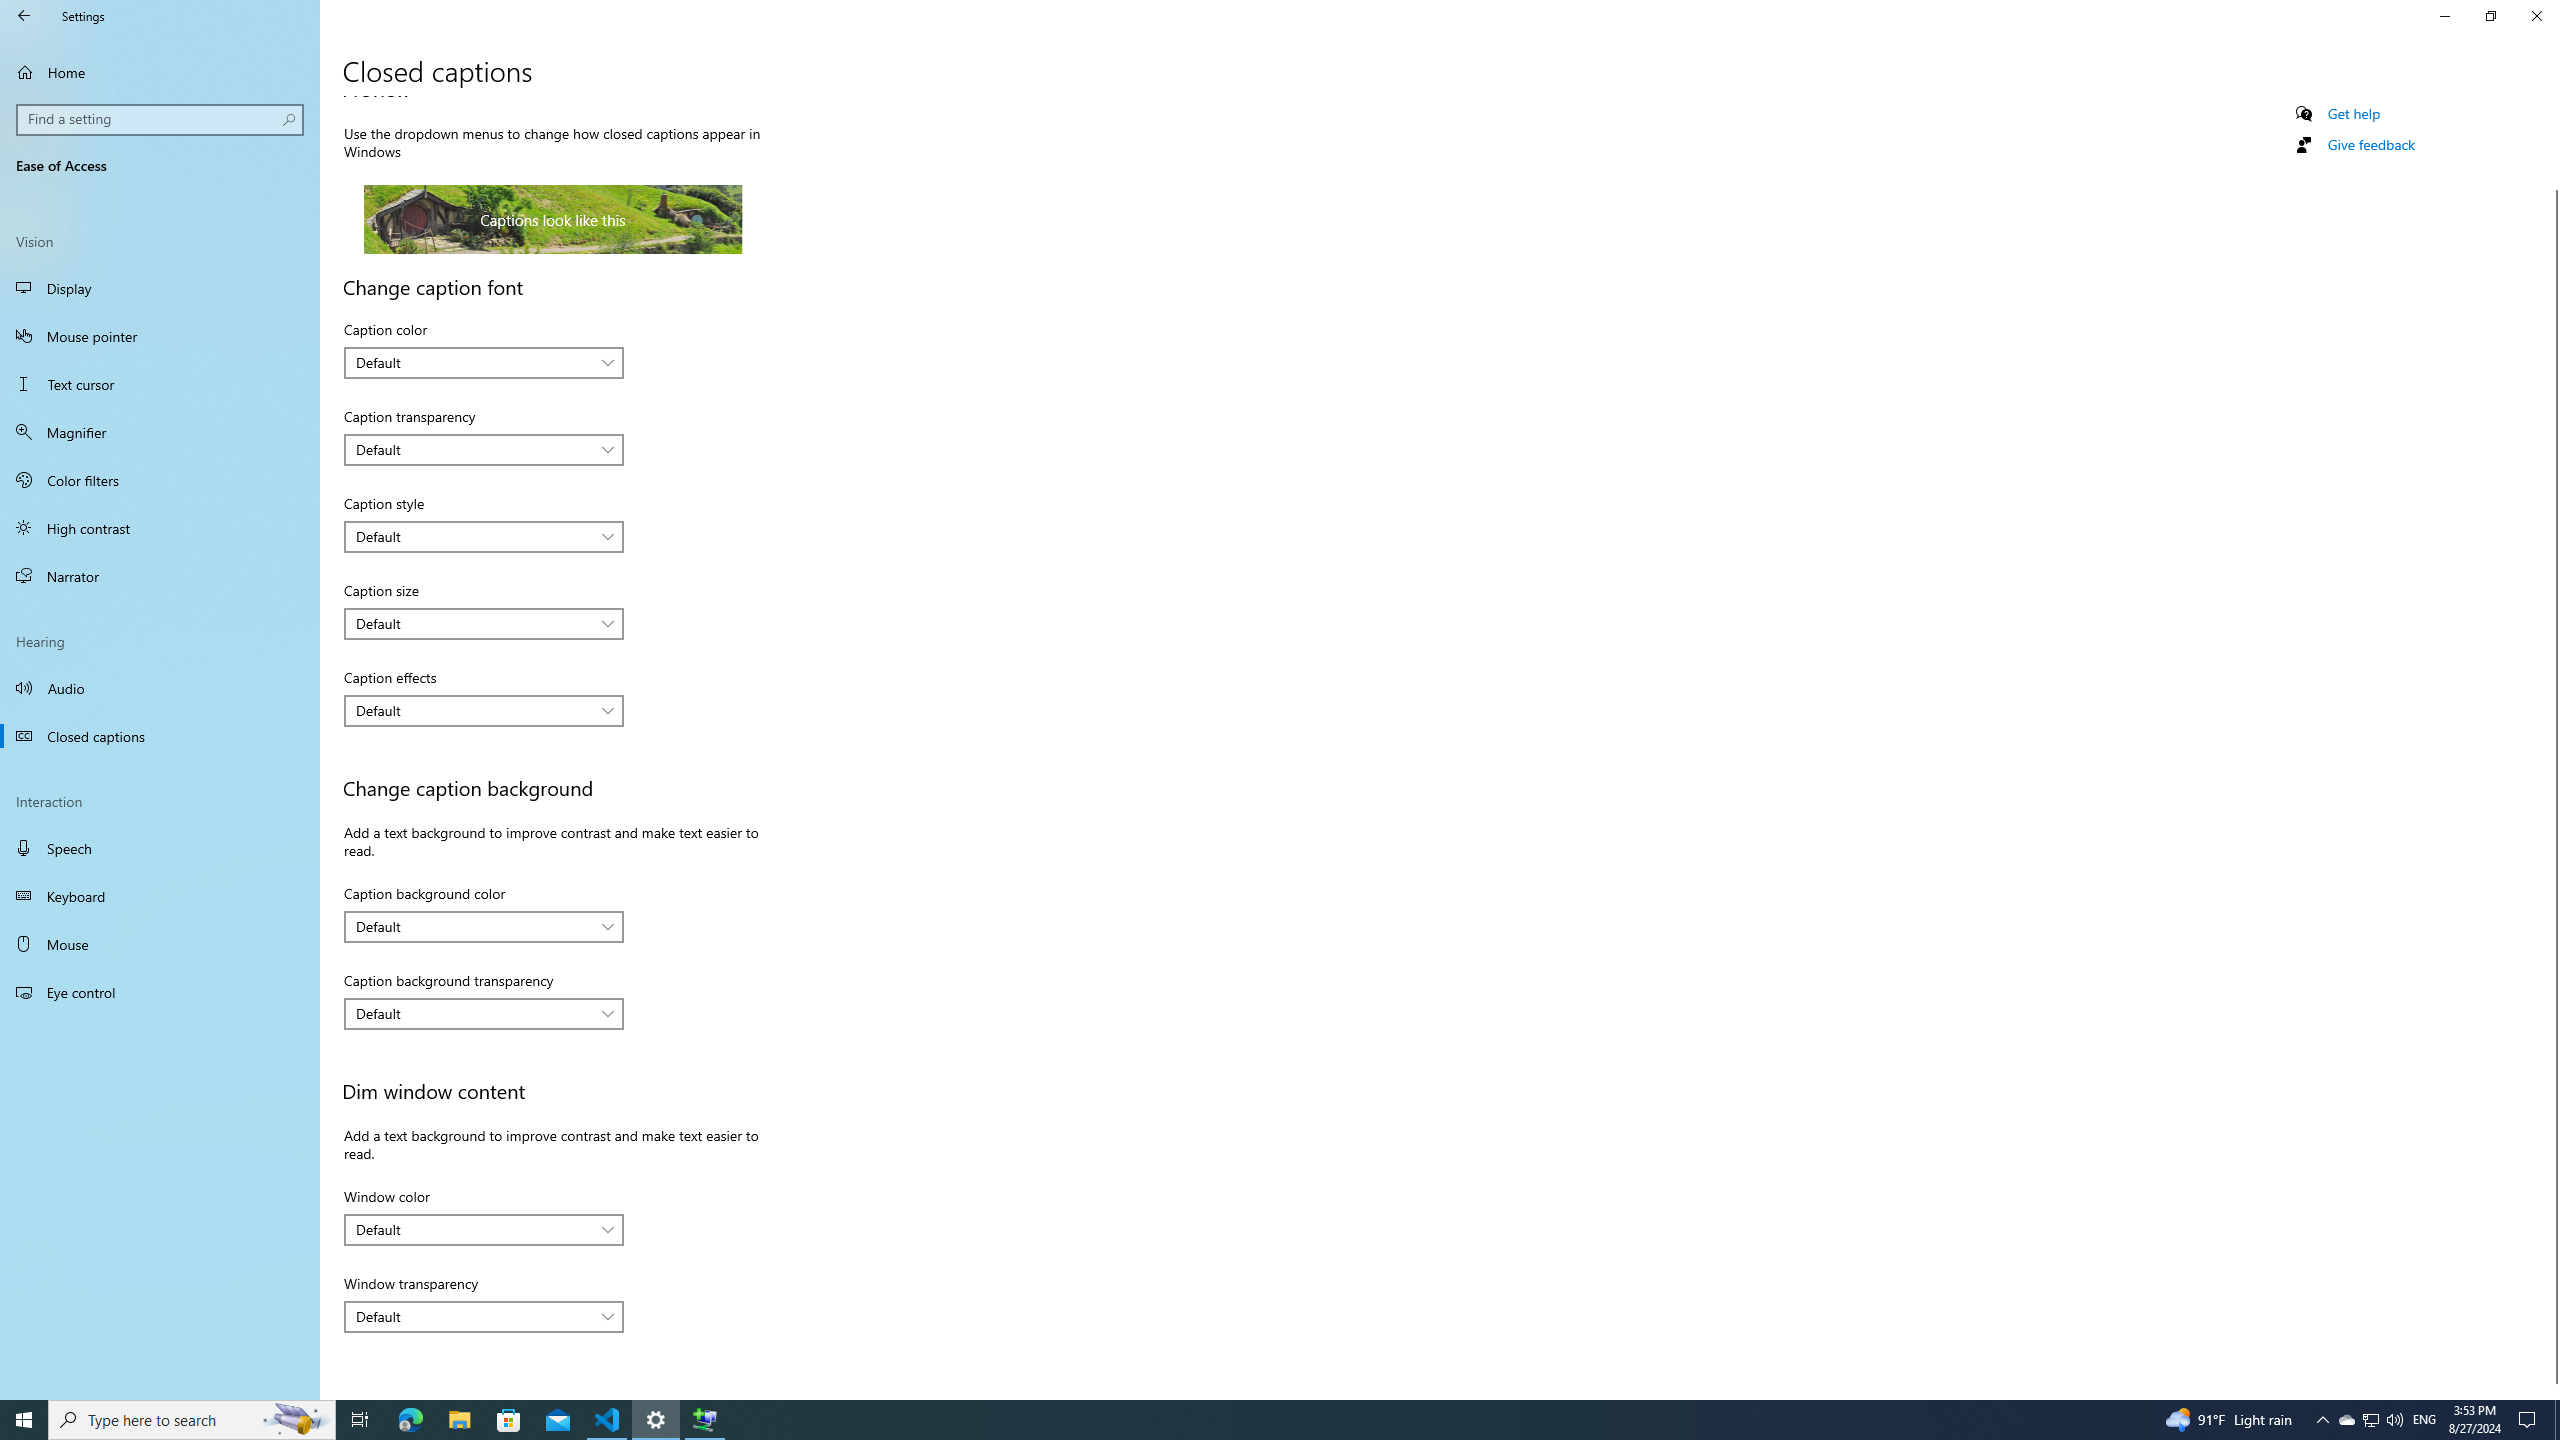  Describe the element at coordinates (484, 1013) in the screenshot. I see `Caption background transparency` at that location.